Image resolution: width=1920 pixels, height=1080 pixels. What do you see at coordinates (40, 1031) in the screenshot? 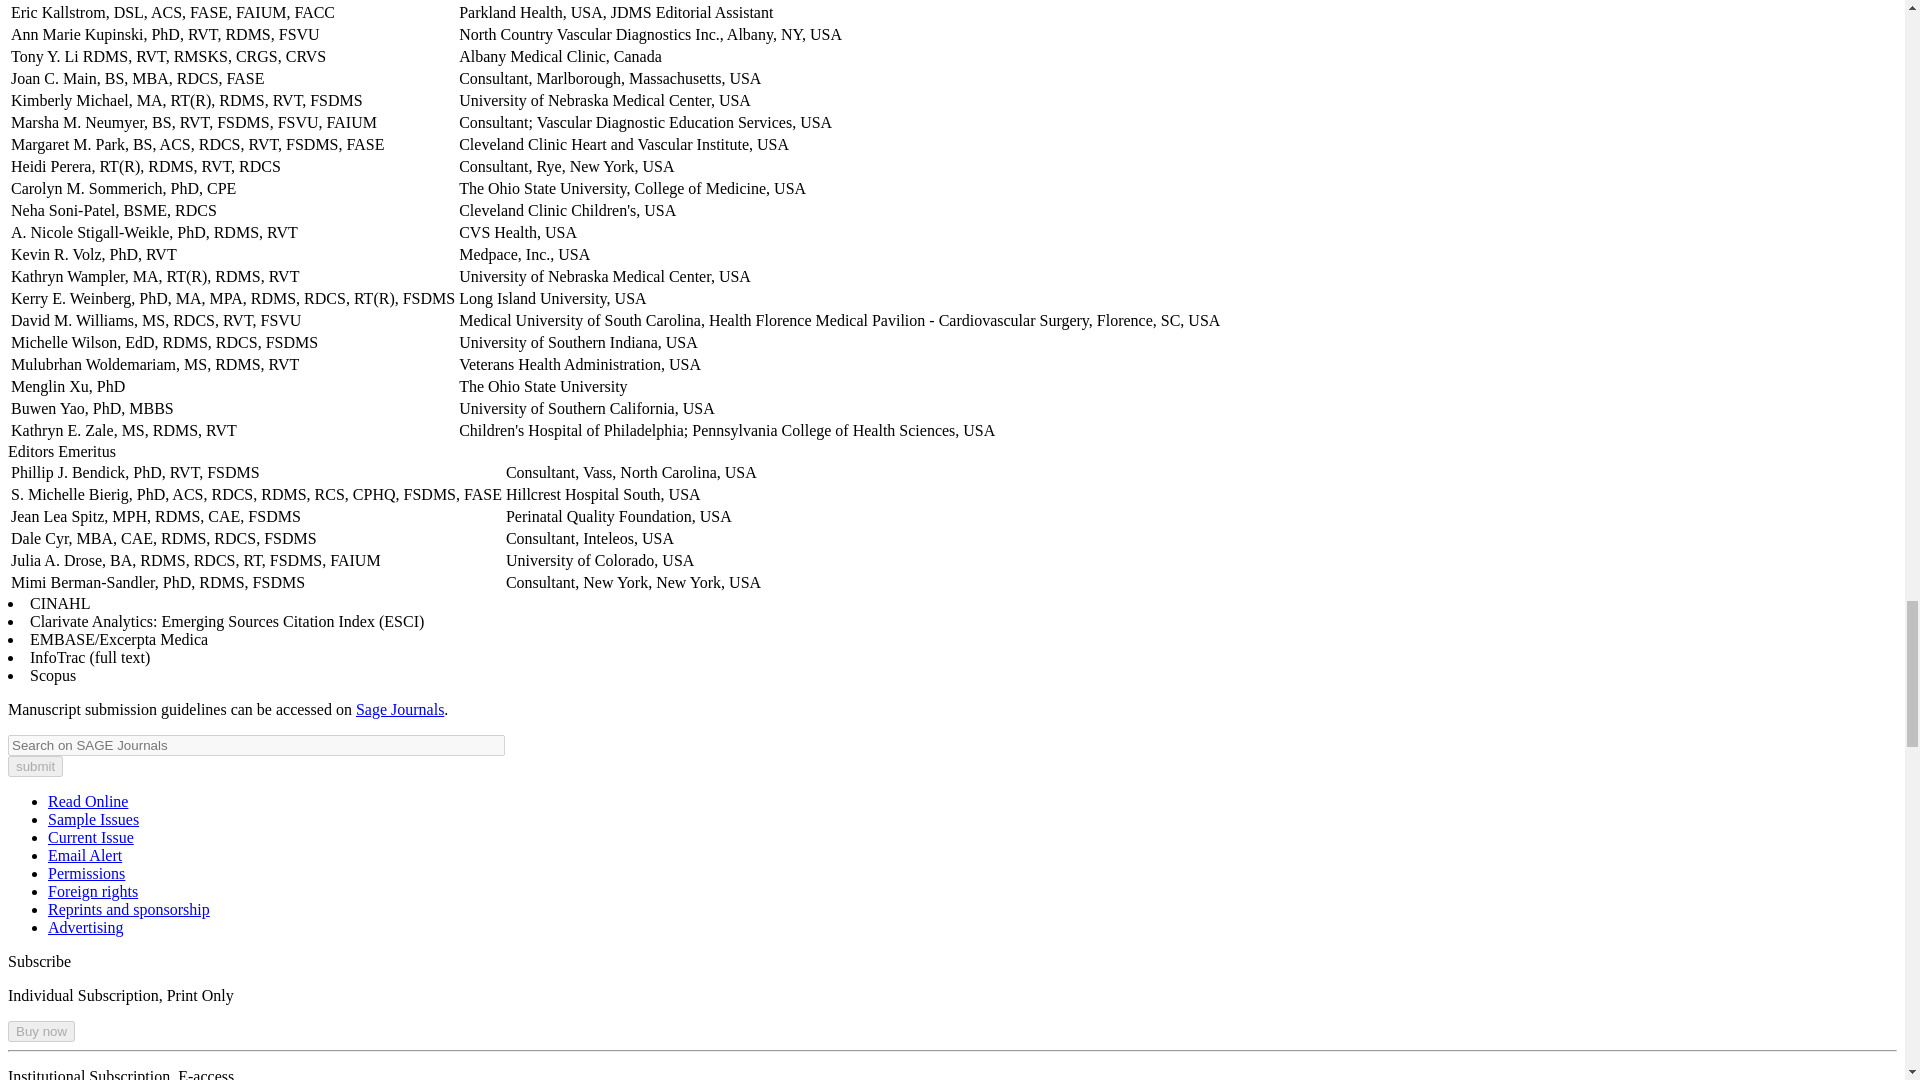
I see `Buy now` at bounding box center [40, 1031].